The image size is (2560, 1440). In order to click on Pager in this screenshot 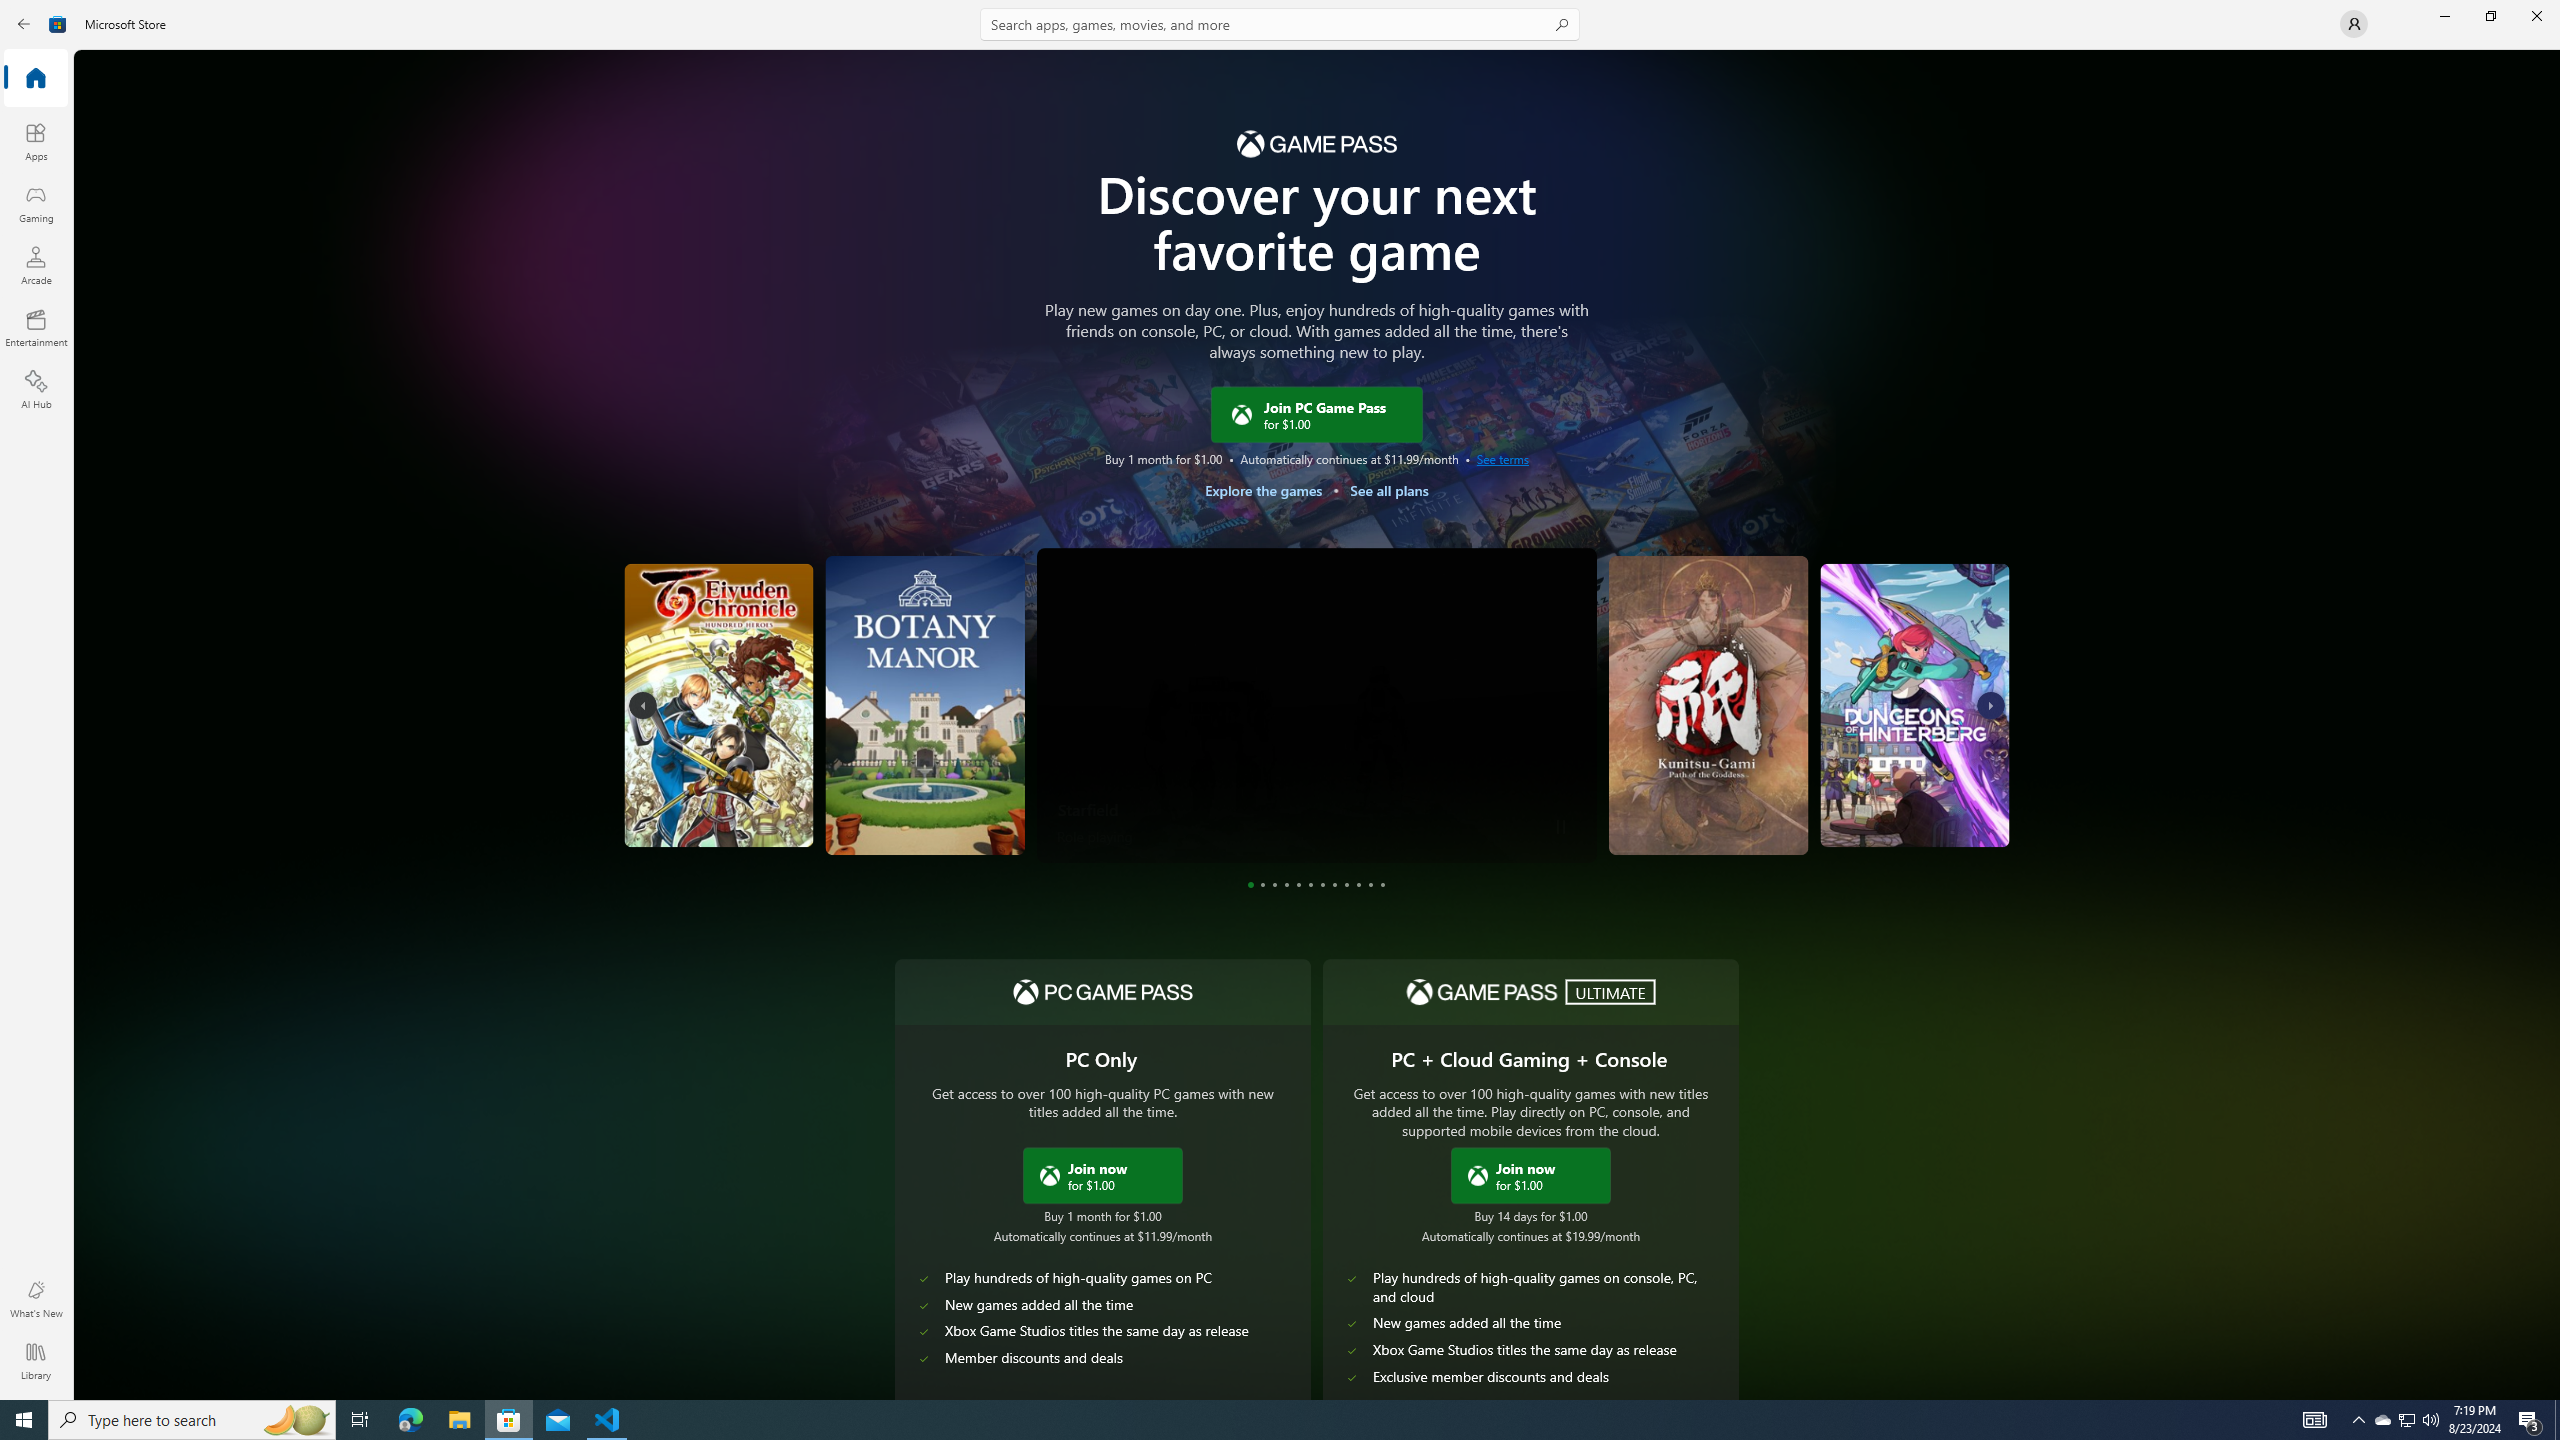, I will do `click(1317, 885)`.